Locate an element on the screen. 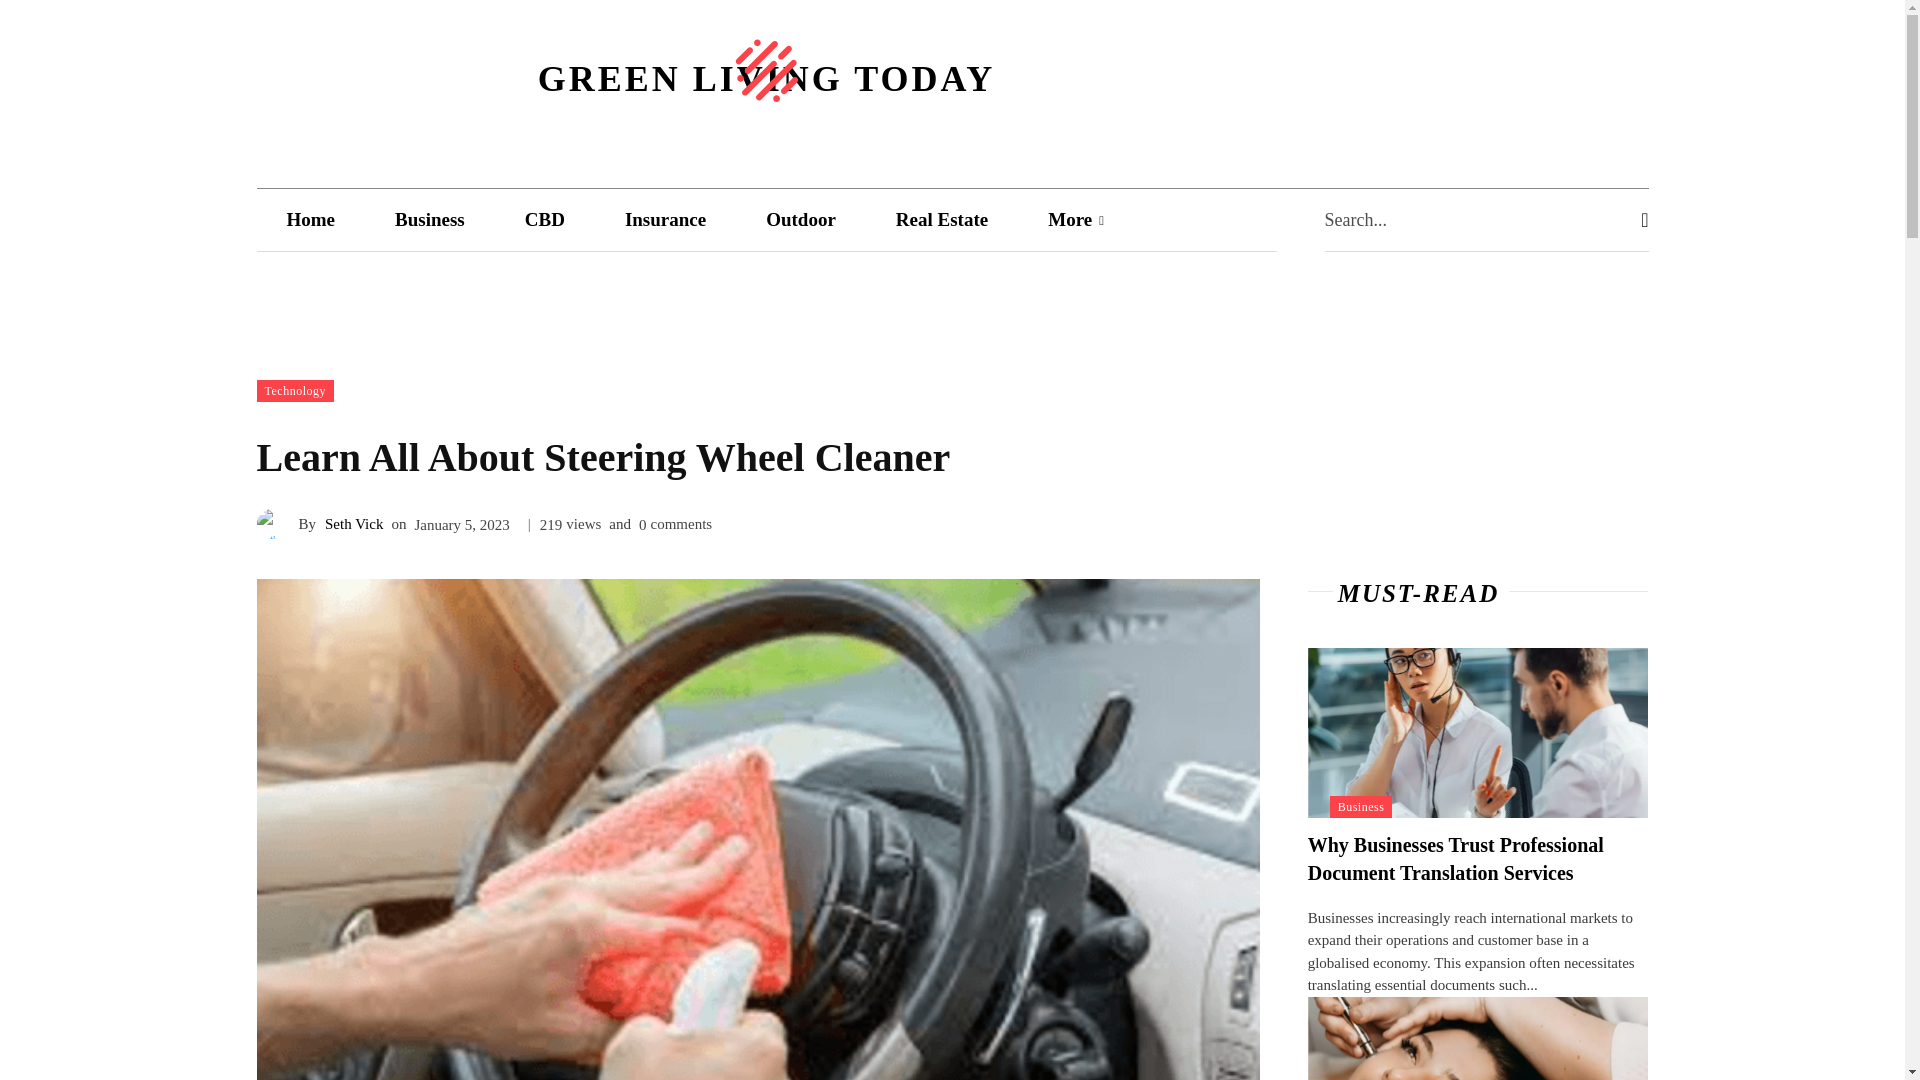  Insurance is located at coordinates (665, 218).